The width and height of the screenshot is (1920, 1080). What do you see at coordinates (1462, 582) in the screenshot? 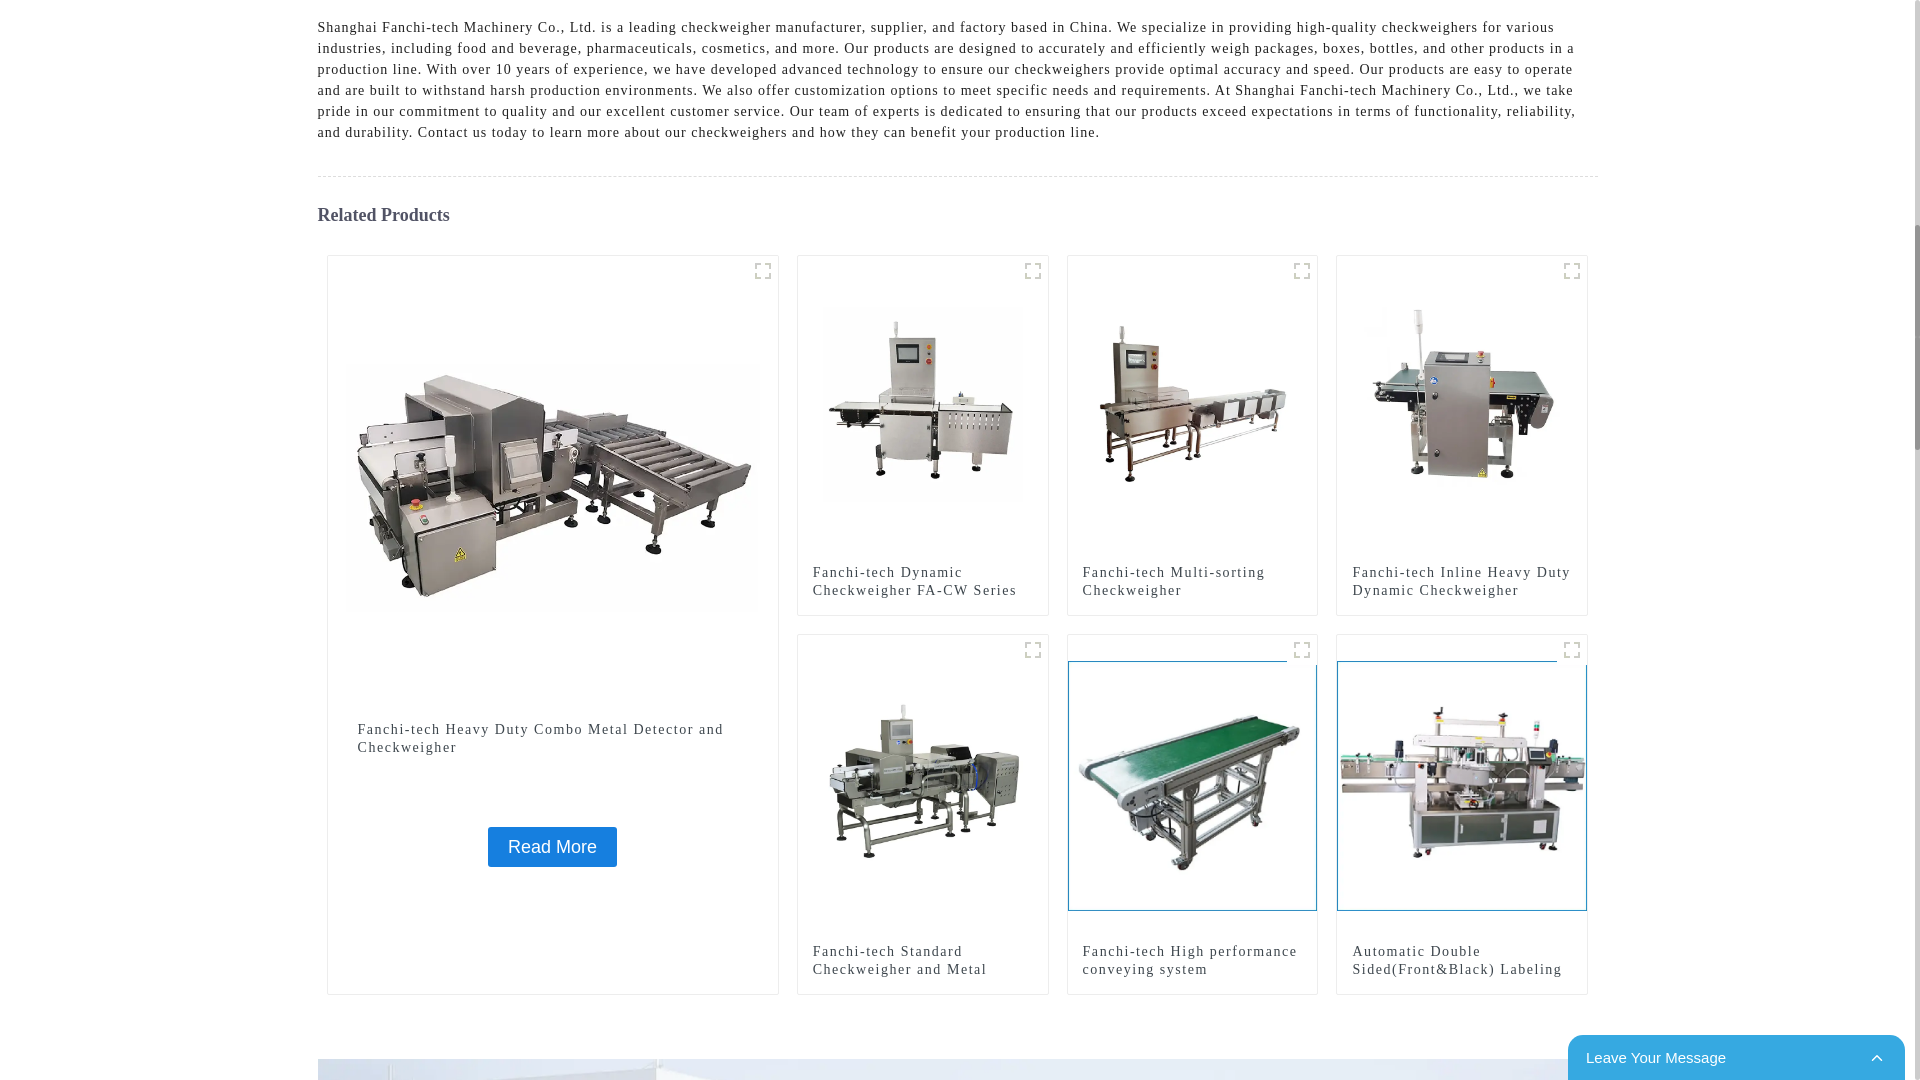
I see `Fanchi-tech Inline Heavy Duty Dynamic Checkweigher` at bounding box center [1462, 582].